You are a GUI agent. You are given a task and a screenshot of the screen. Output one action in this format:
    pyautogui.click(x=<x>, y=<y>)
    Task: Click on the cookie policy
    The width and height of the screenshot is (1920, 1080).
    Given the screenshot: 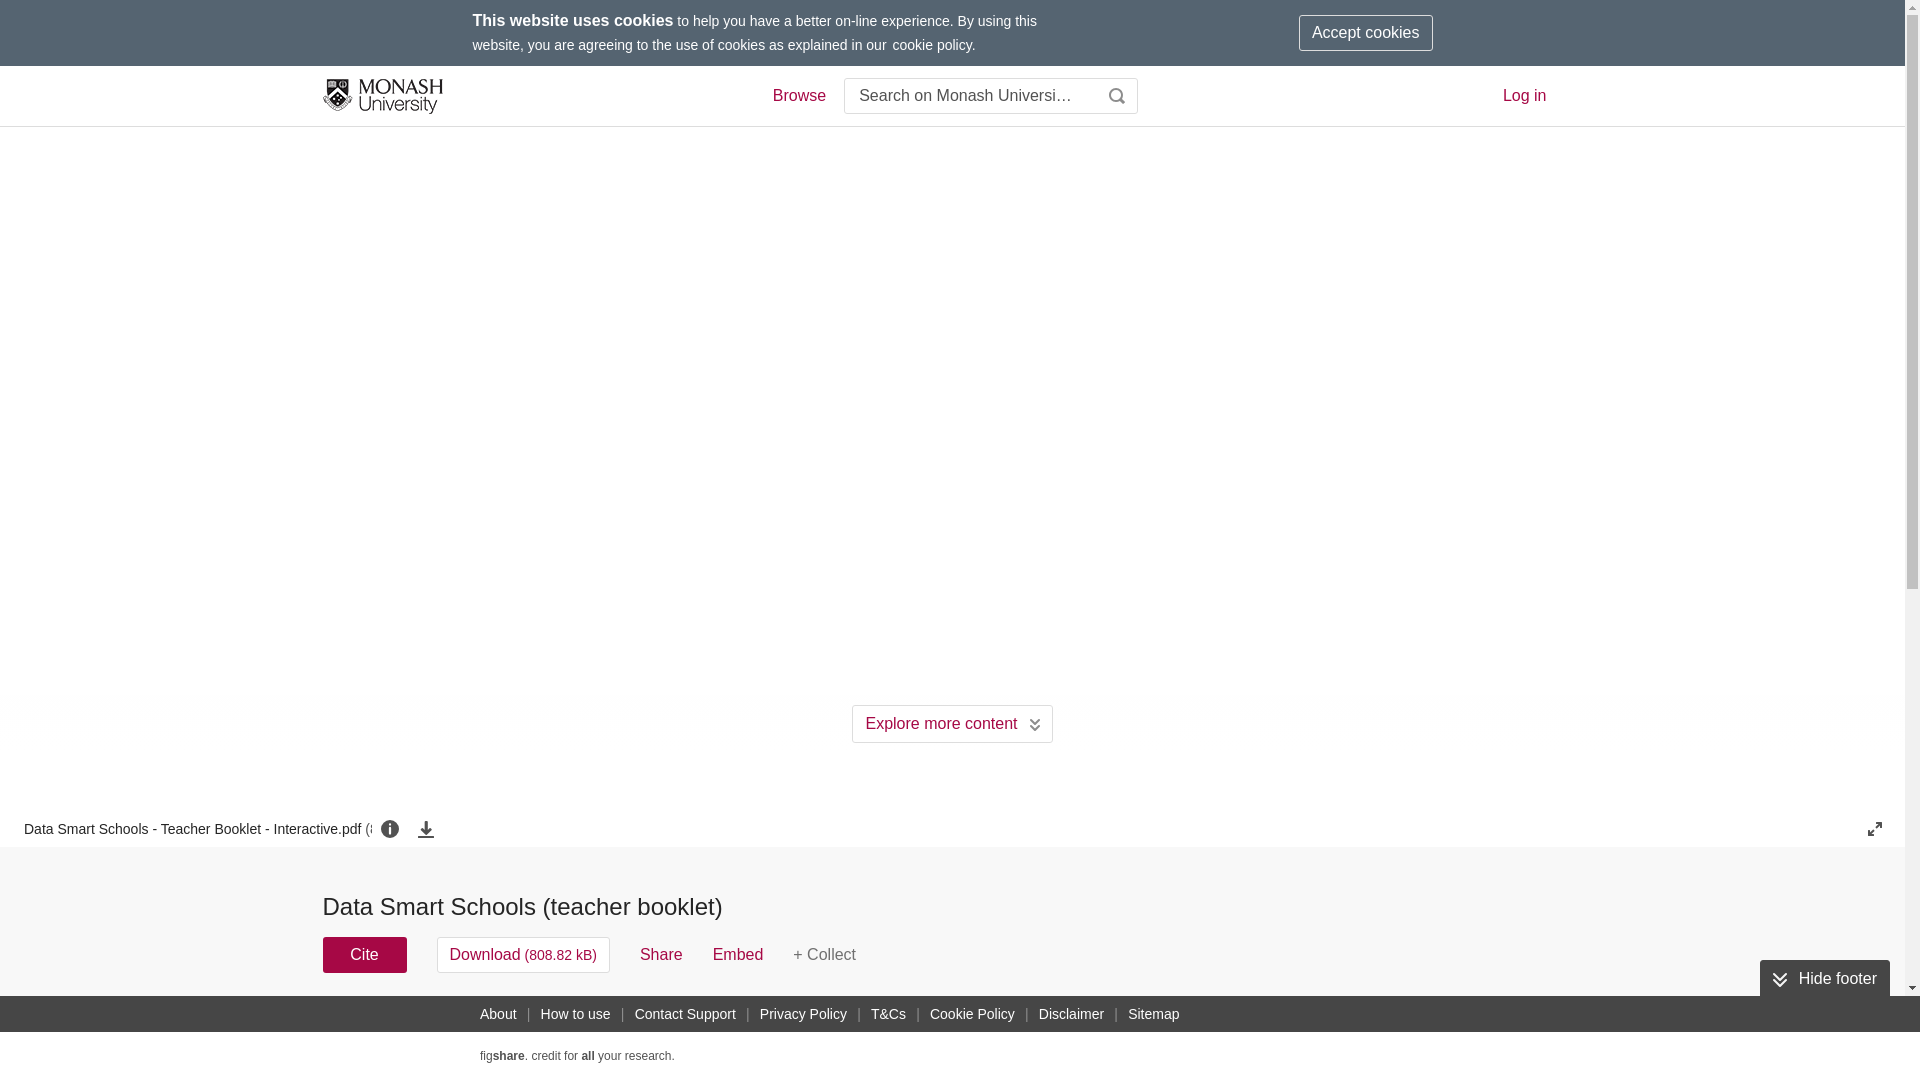 What is the action you would take?
    pyautogui.click(x=932, y=44)
    